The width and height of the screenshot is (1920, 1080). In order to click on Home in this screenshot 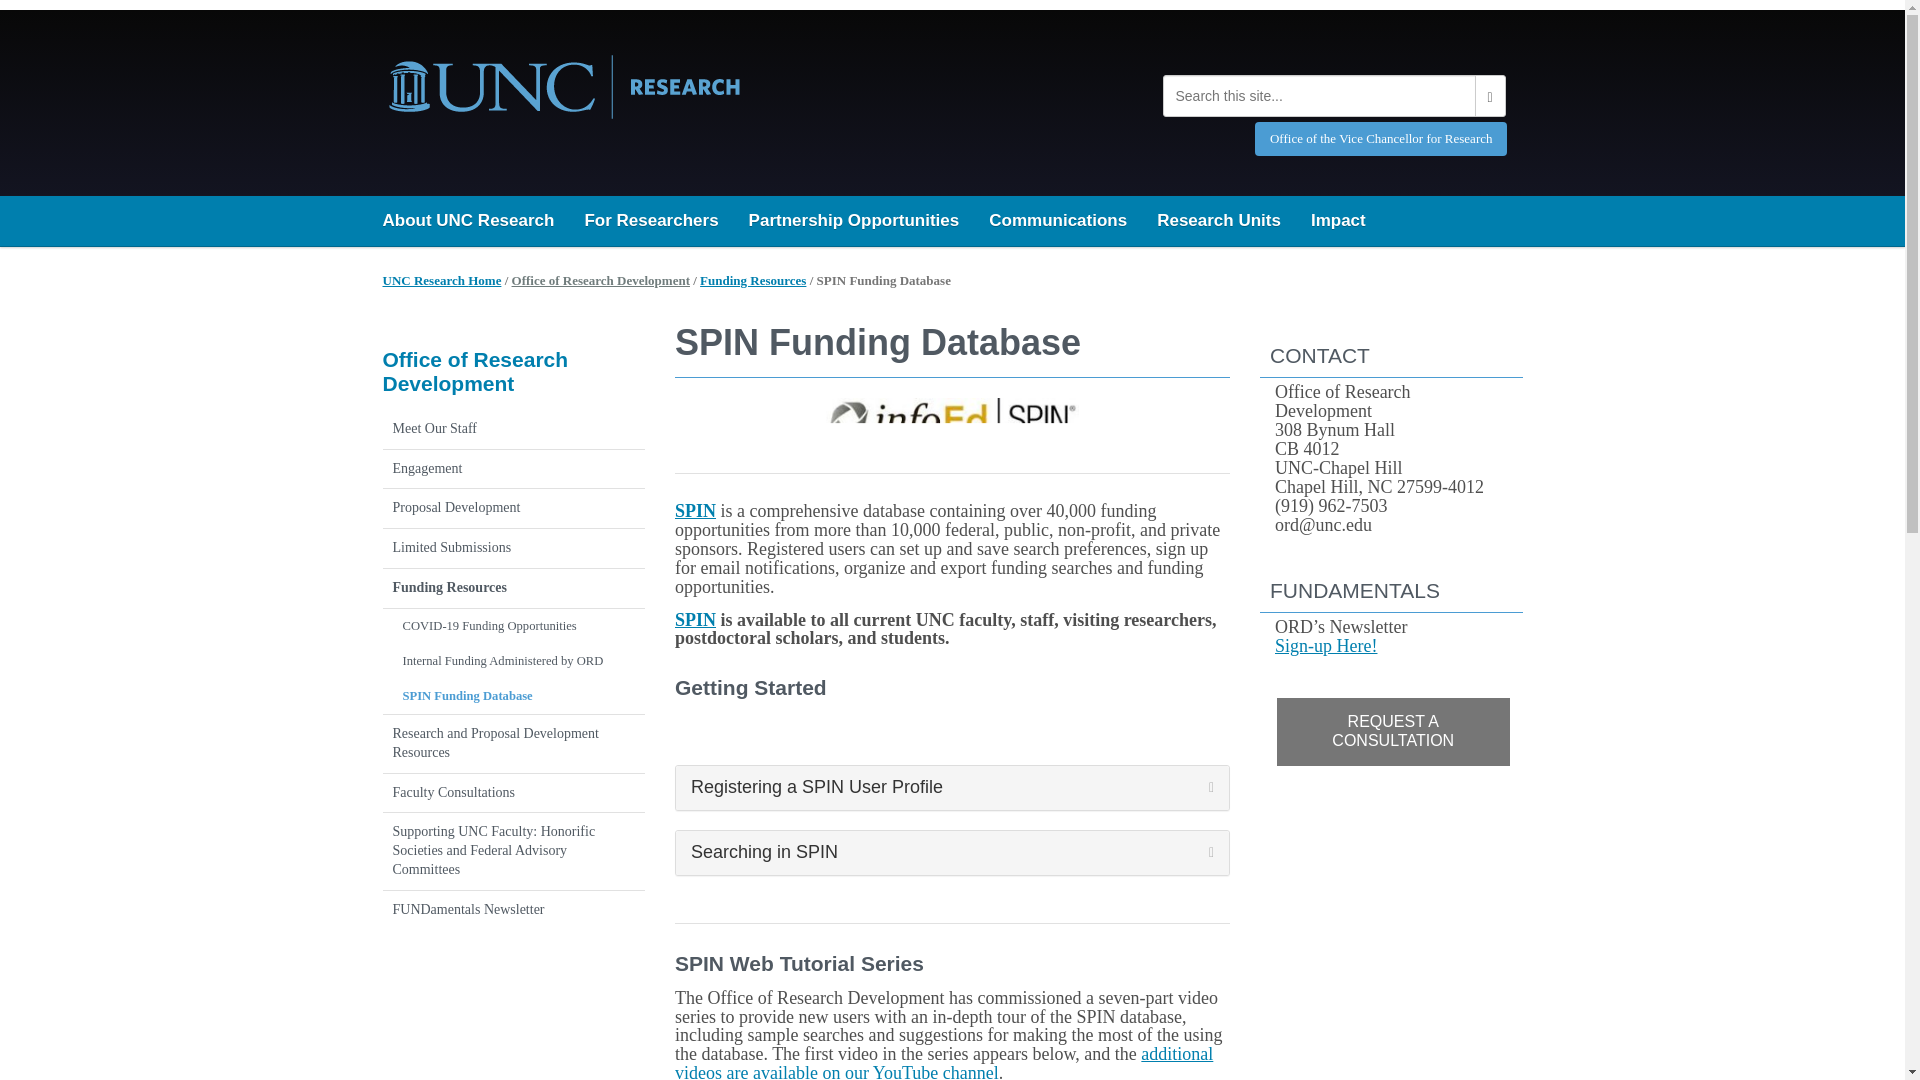, I will do `click(442, 280)`.